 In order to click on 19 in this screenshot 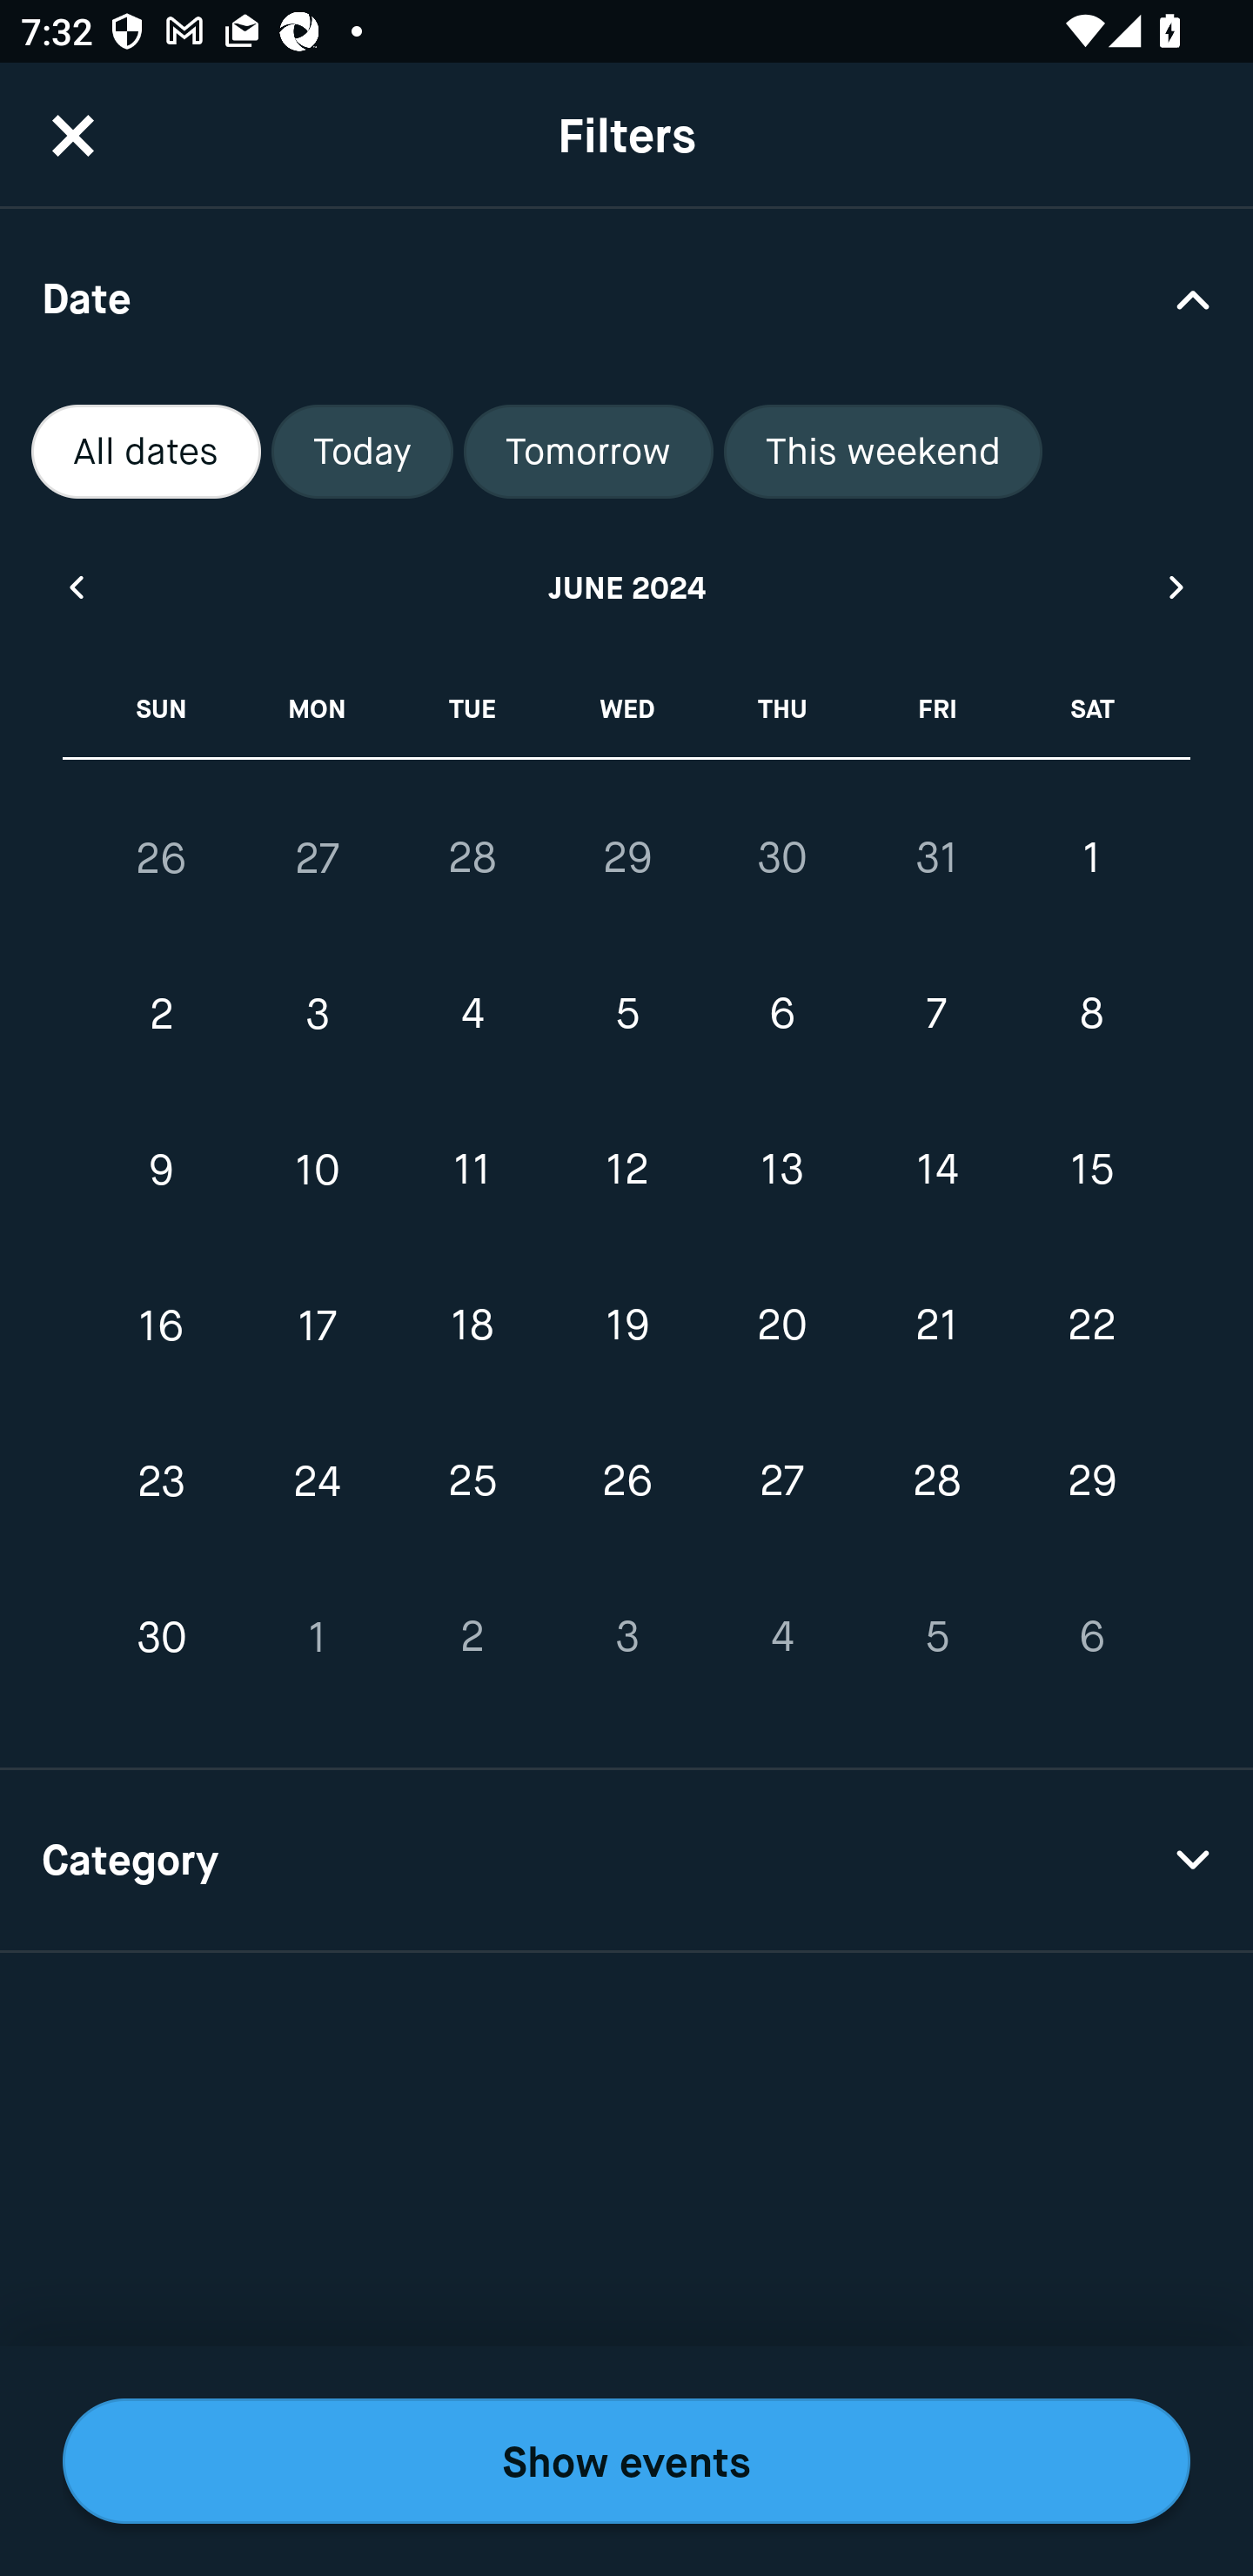, I will do `click(626, 1325)`.